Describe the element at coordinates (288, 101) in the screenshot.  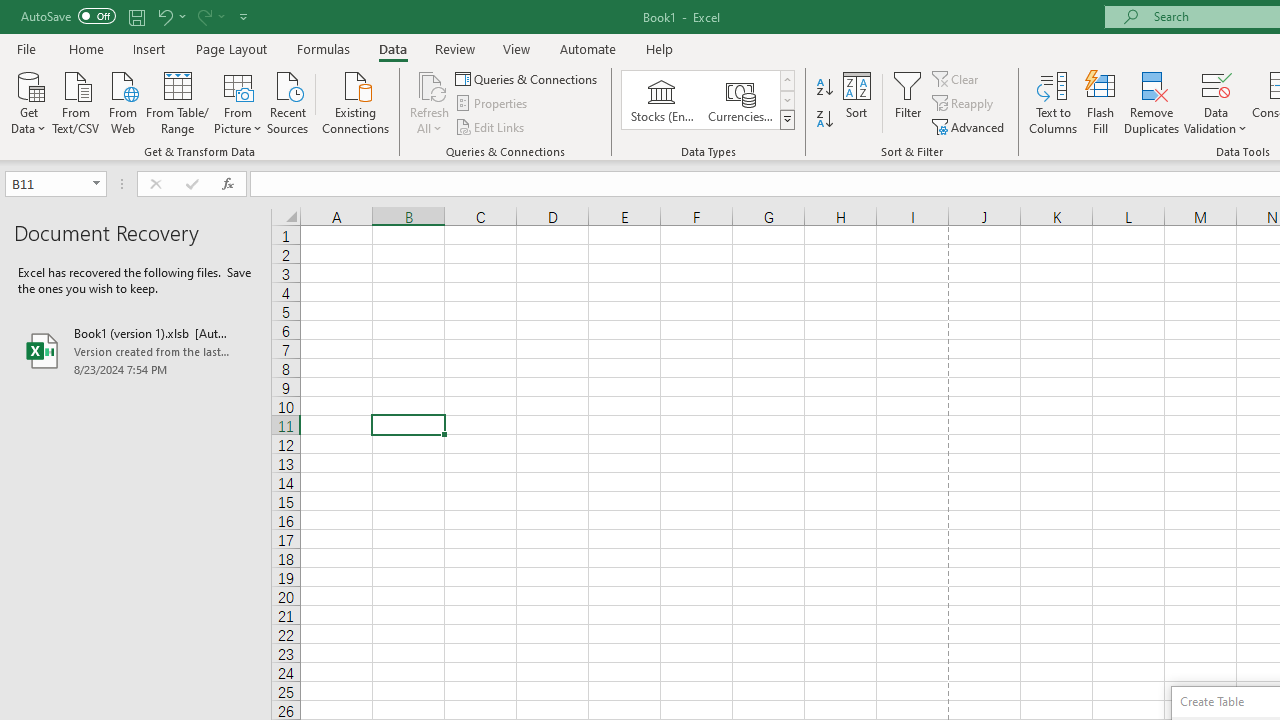
I see `Recent Sources` at that location.